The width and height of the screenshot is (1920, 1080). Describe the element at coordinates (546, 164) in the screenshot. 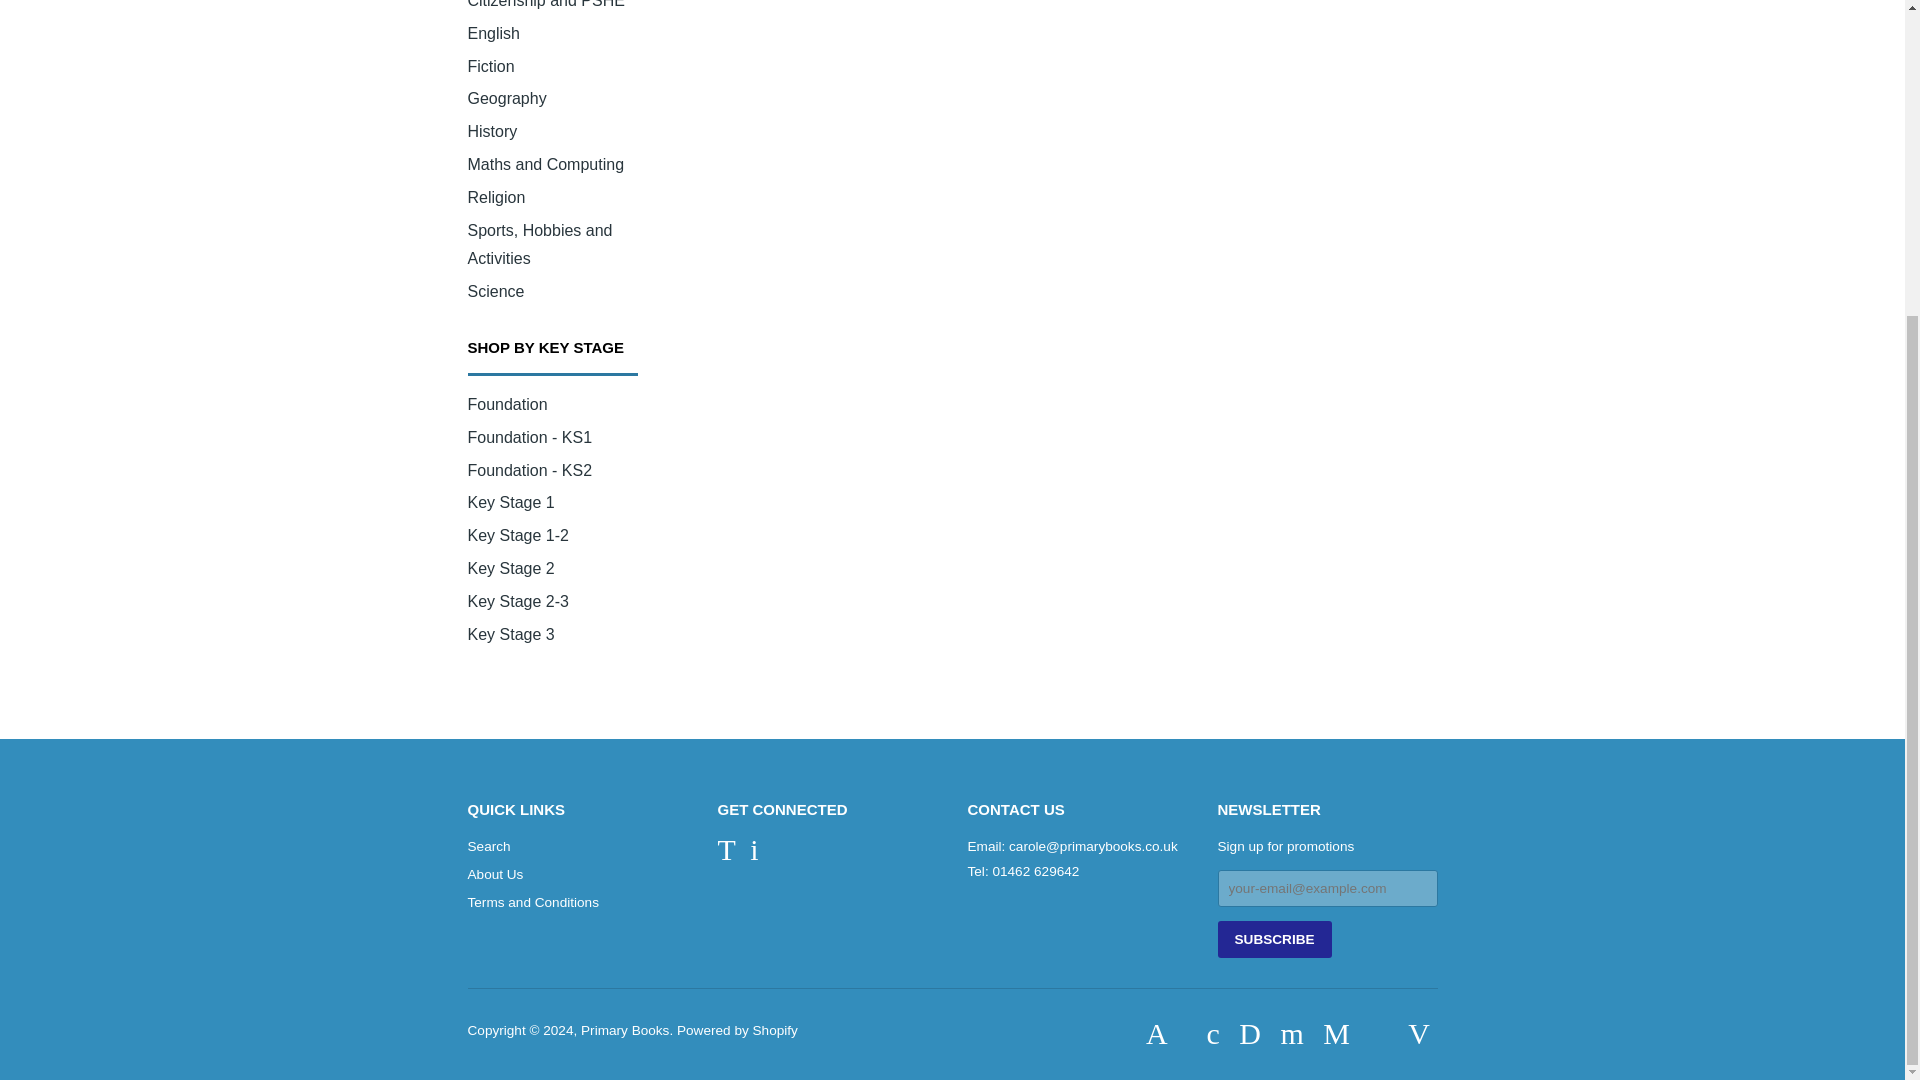

I see `Maths and Computing` at that location.